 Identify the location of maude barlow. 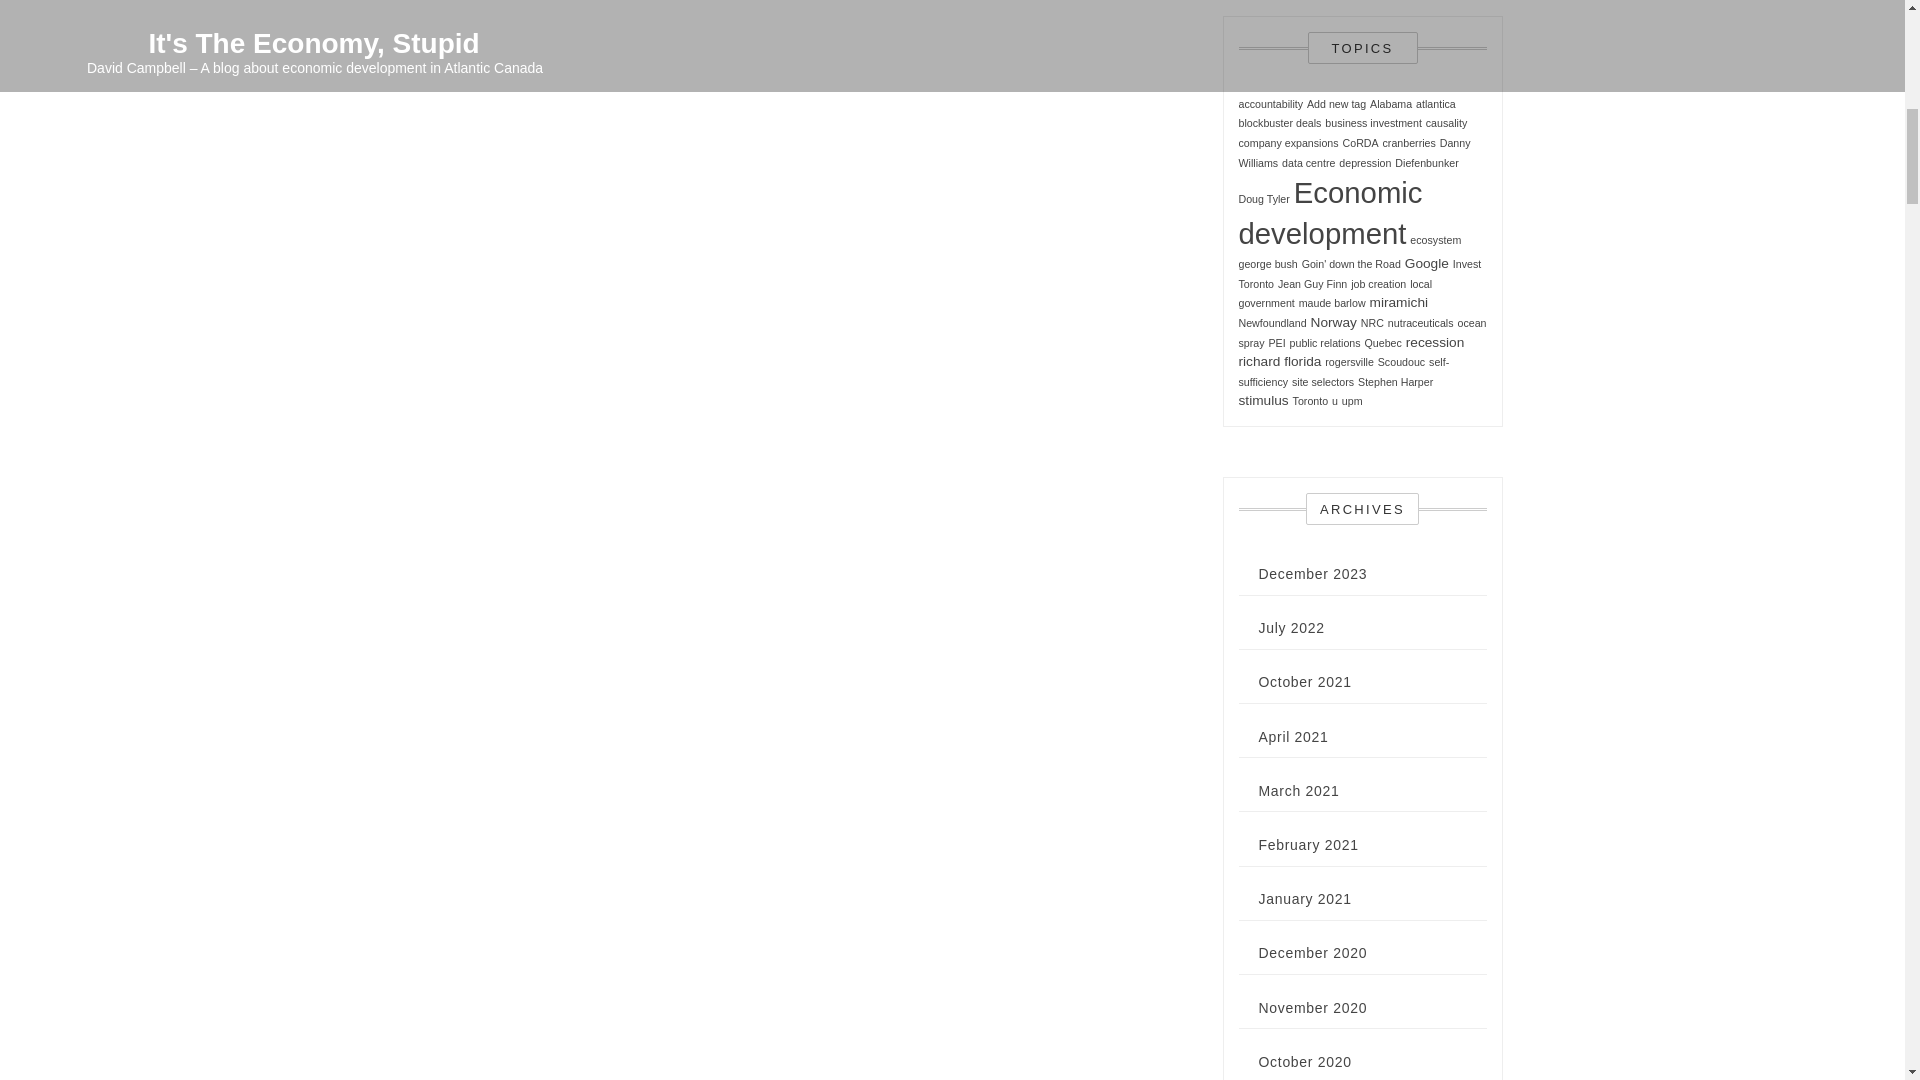
(1332, 302).